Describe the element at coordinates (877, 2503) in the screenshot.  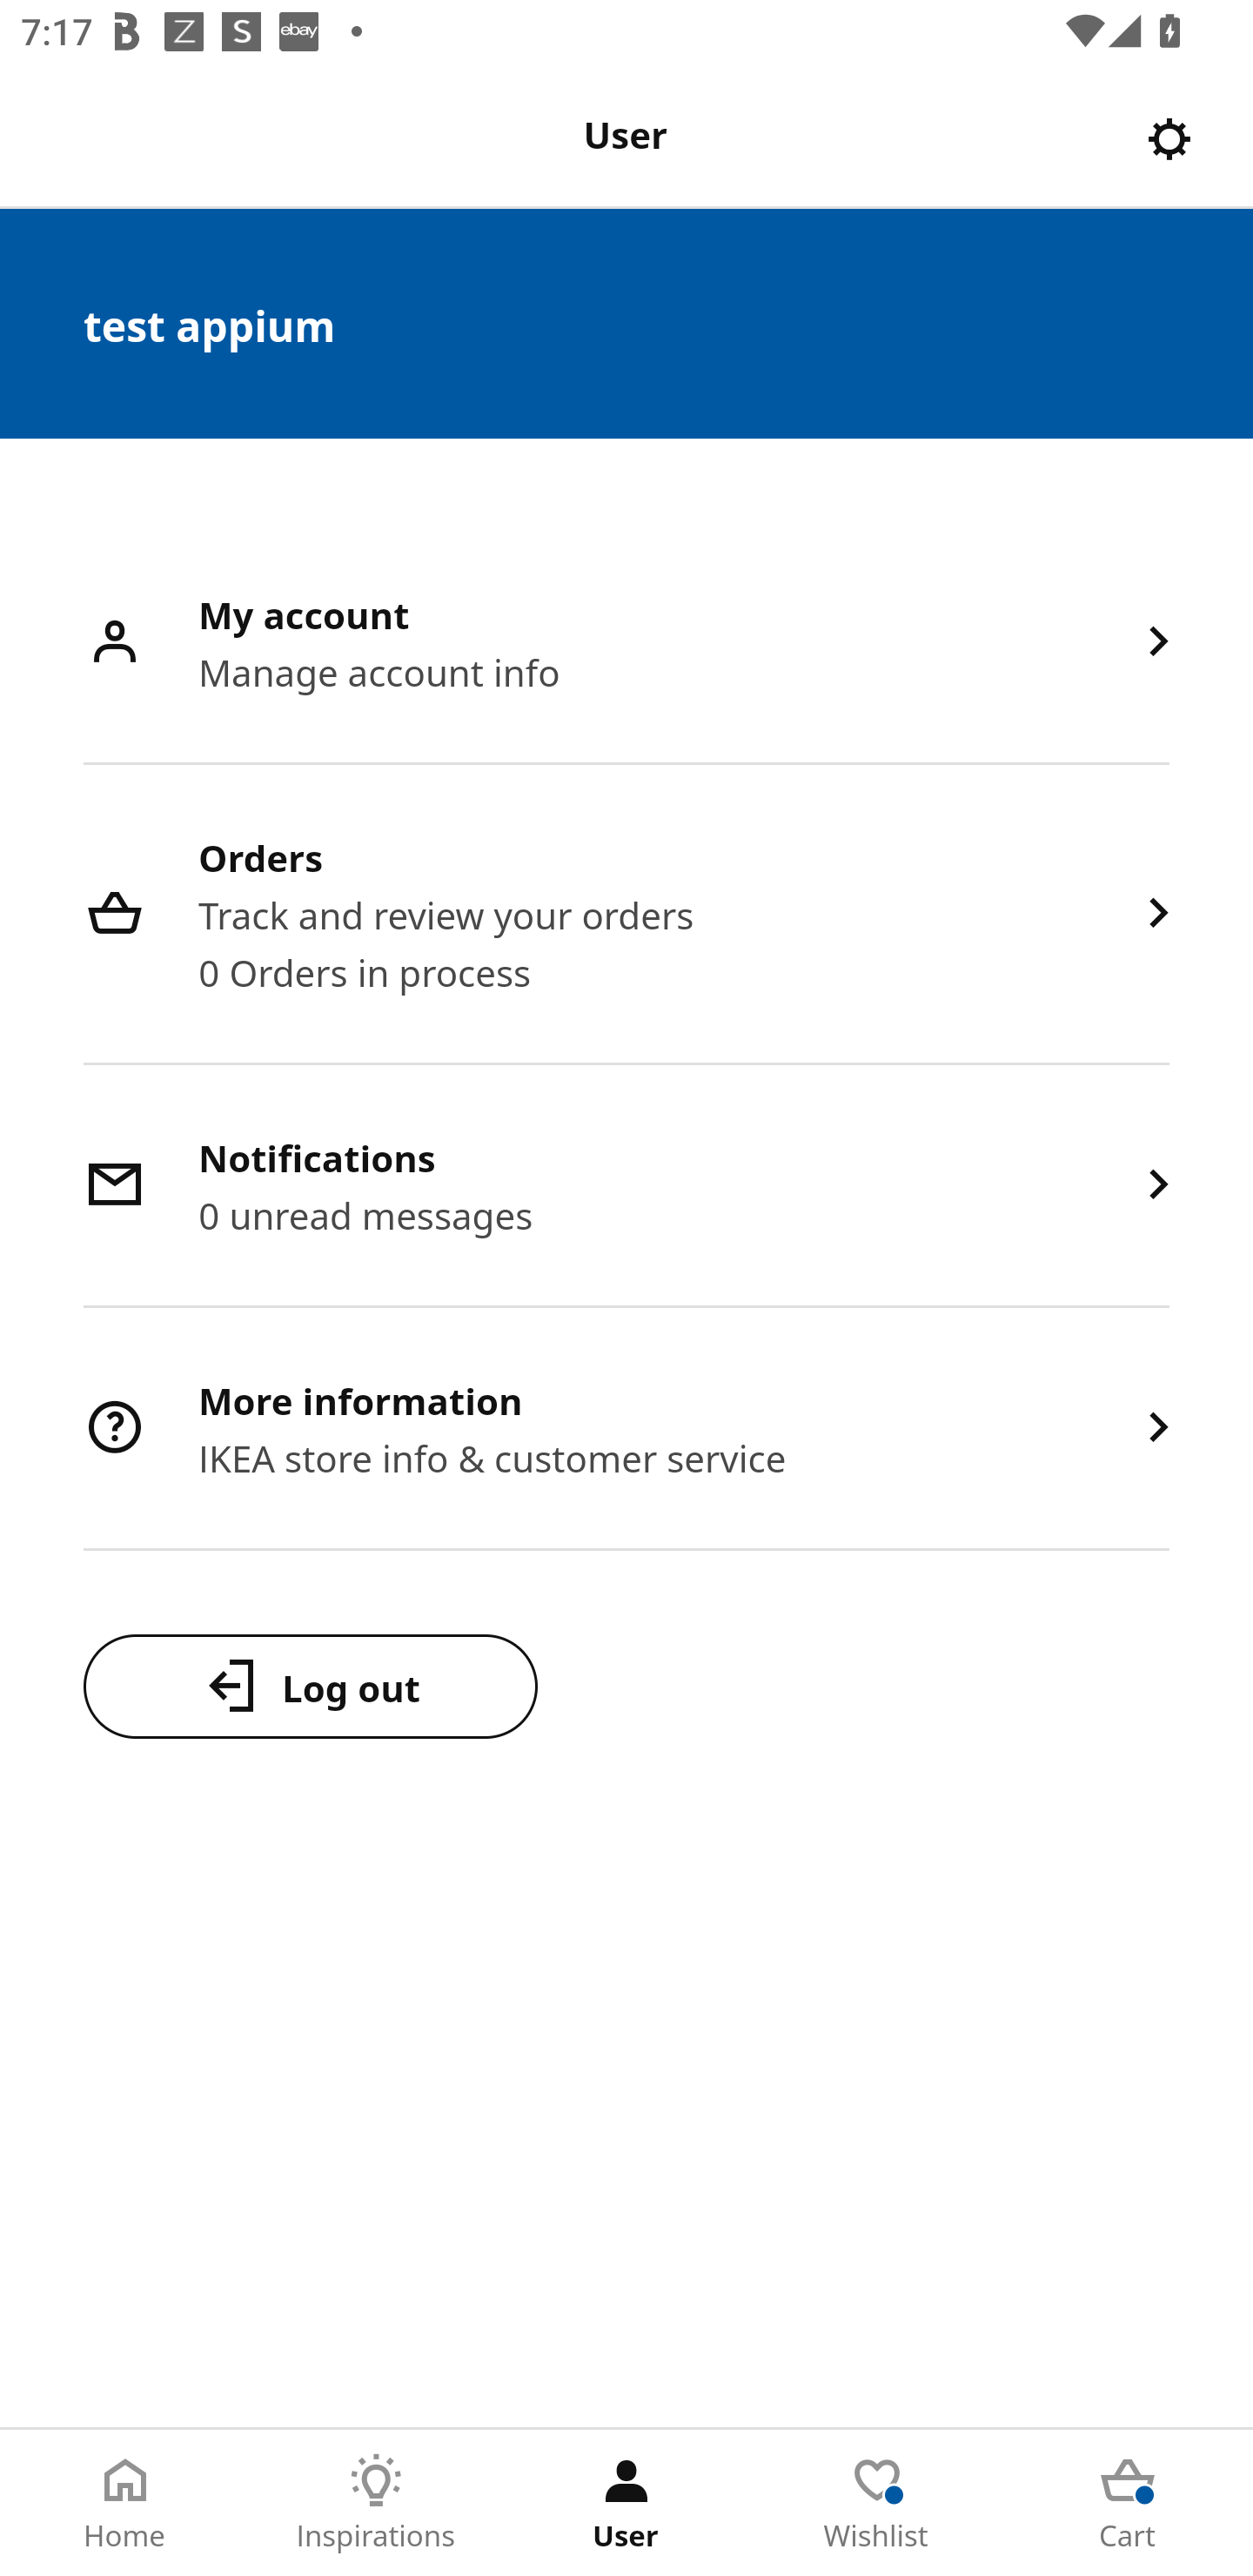
I see `Wishlist
Tab 4 of 5` at that location.